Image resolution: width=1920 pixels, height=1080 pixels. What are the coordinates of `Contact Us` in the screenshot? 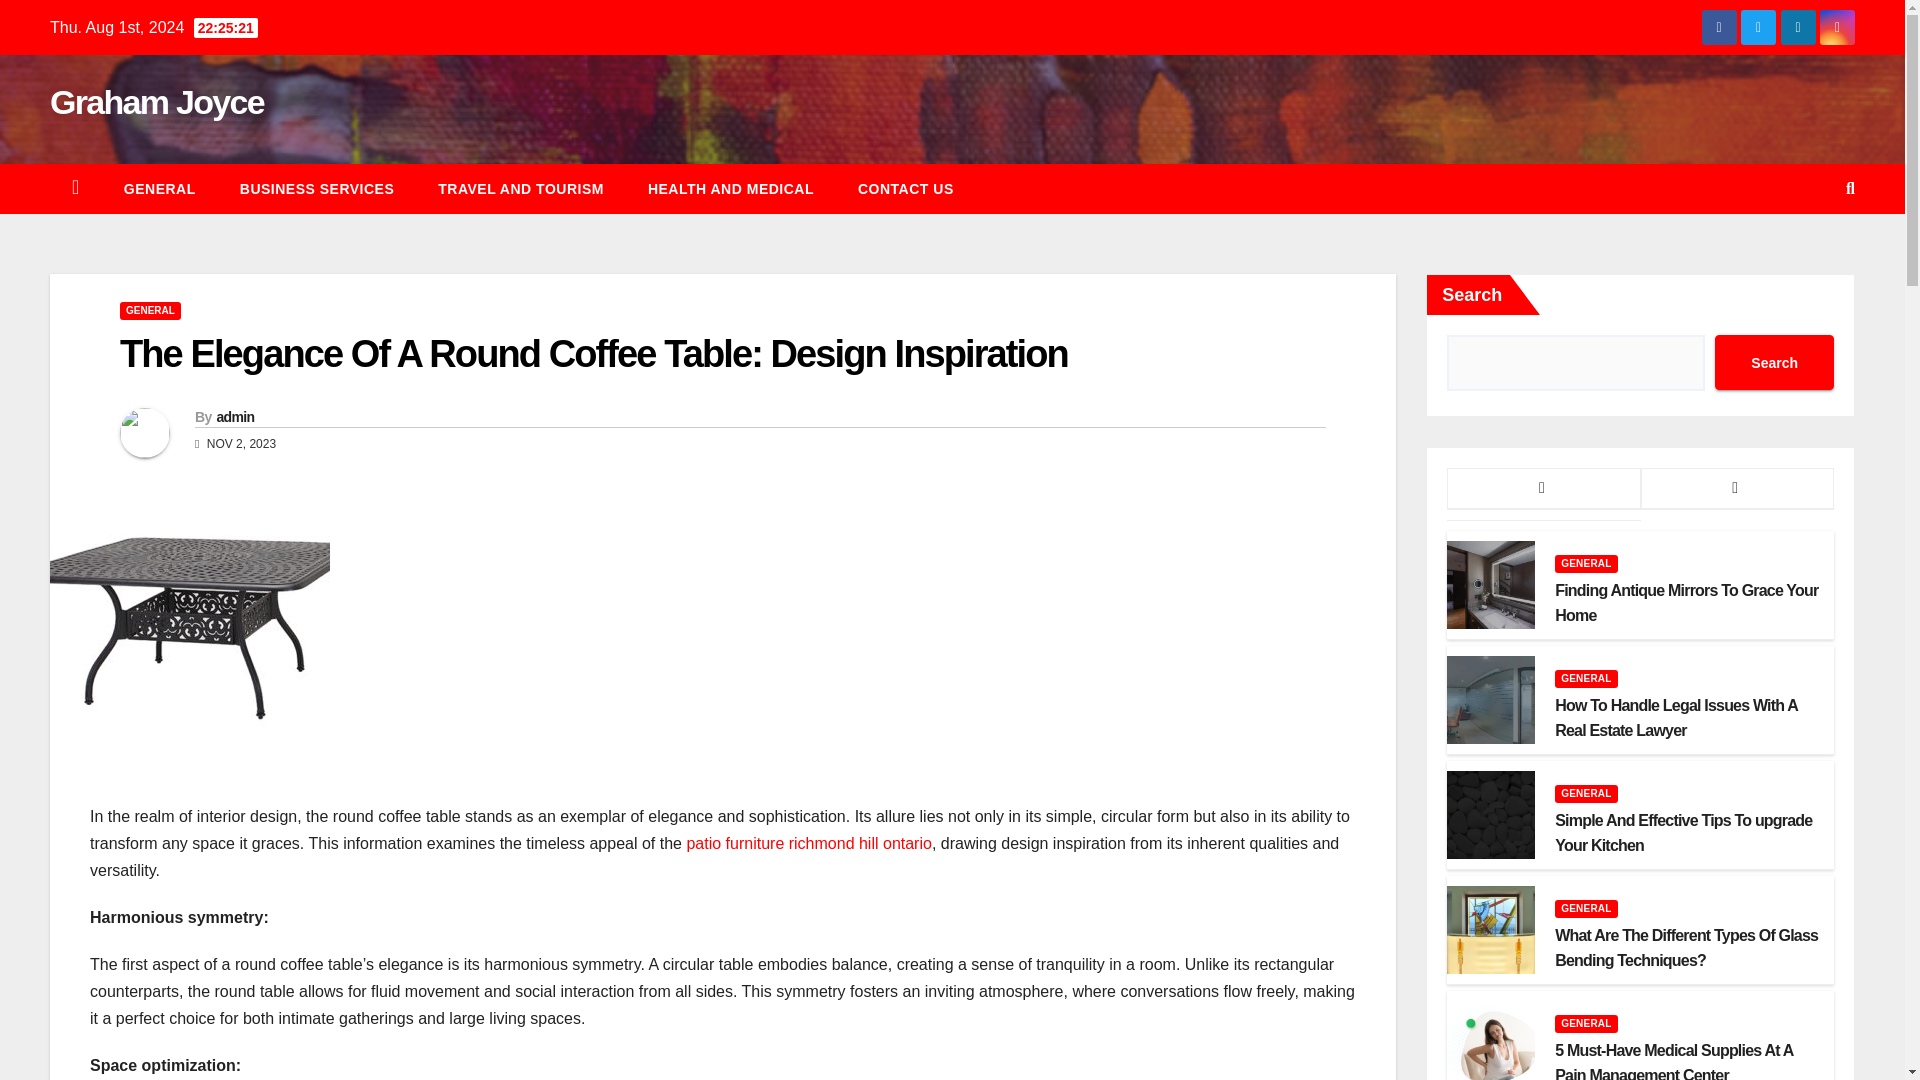 It's located at (905, 188).